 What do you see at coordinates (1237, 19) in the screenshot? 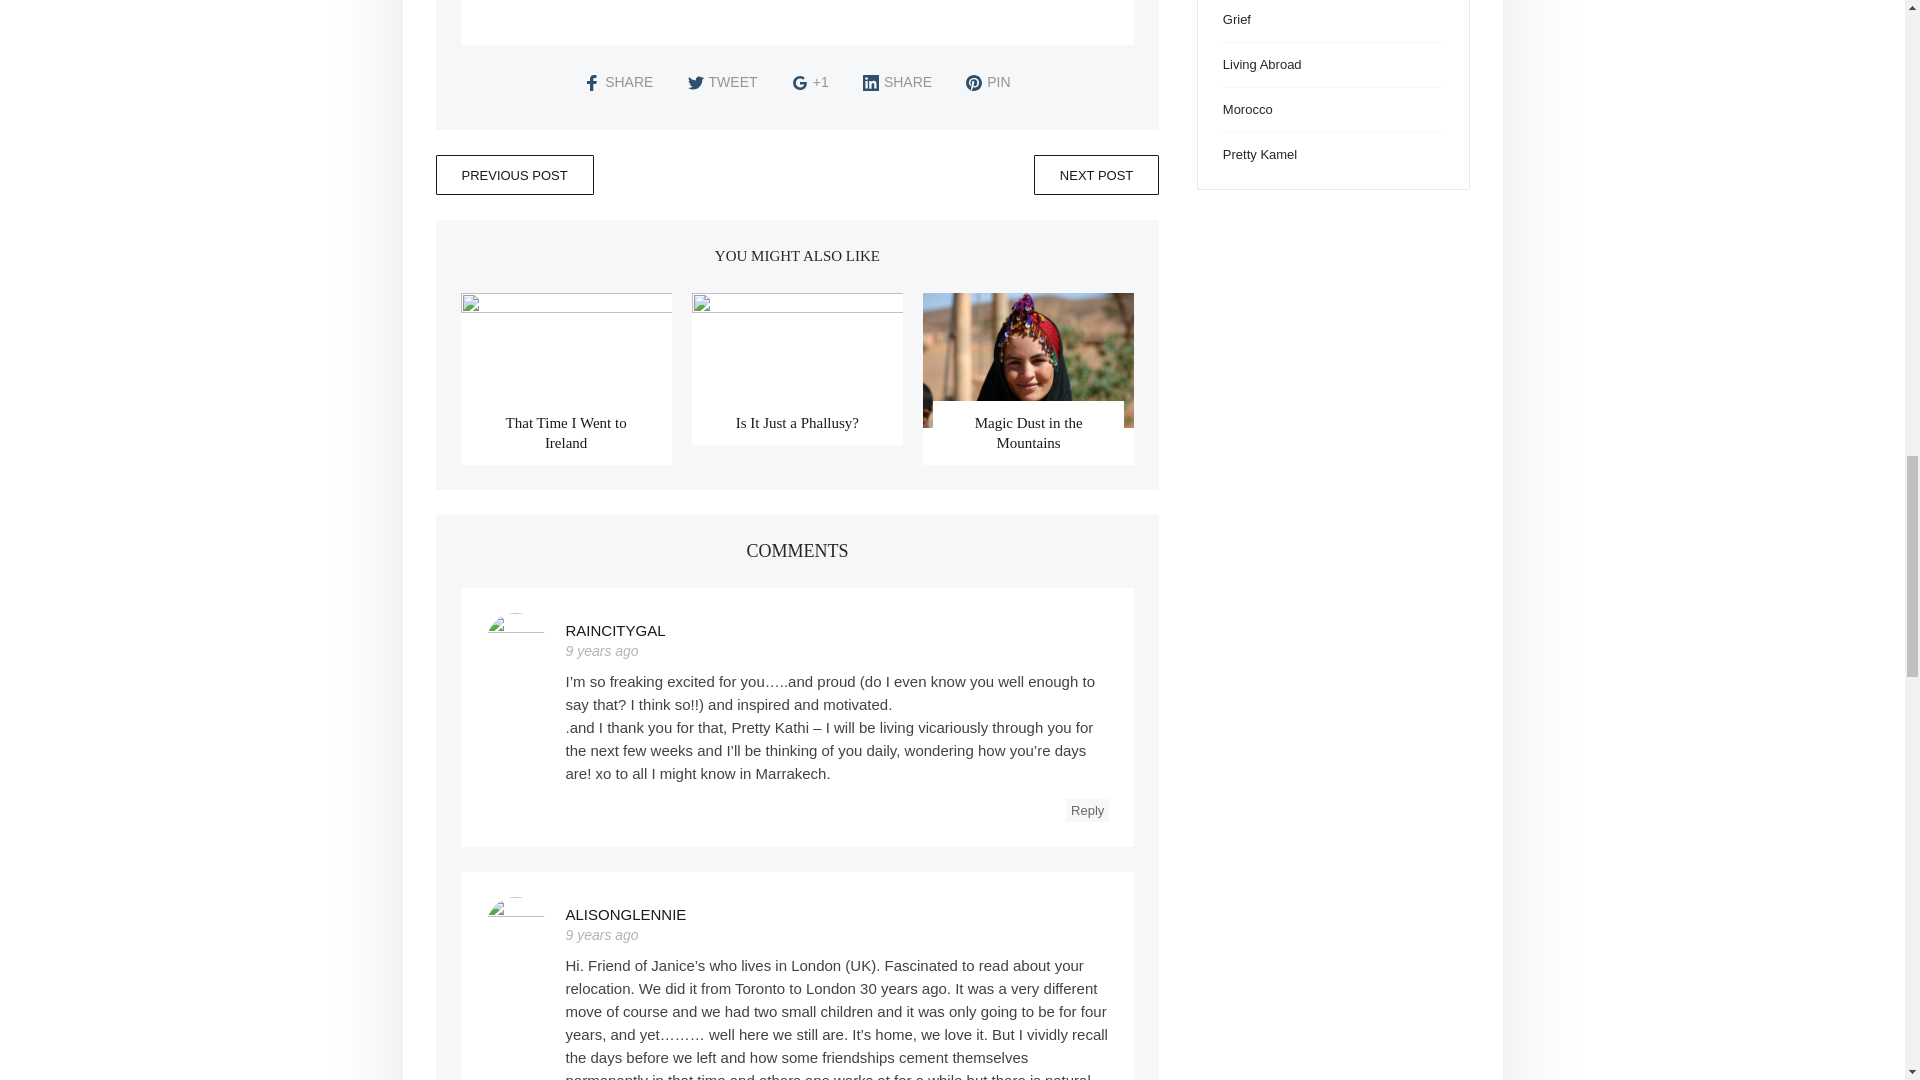
I see `Grief` at bounding box center [1237, 19].